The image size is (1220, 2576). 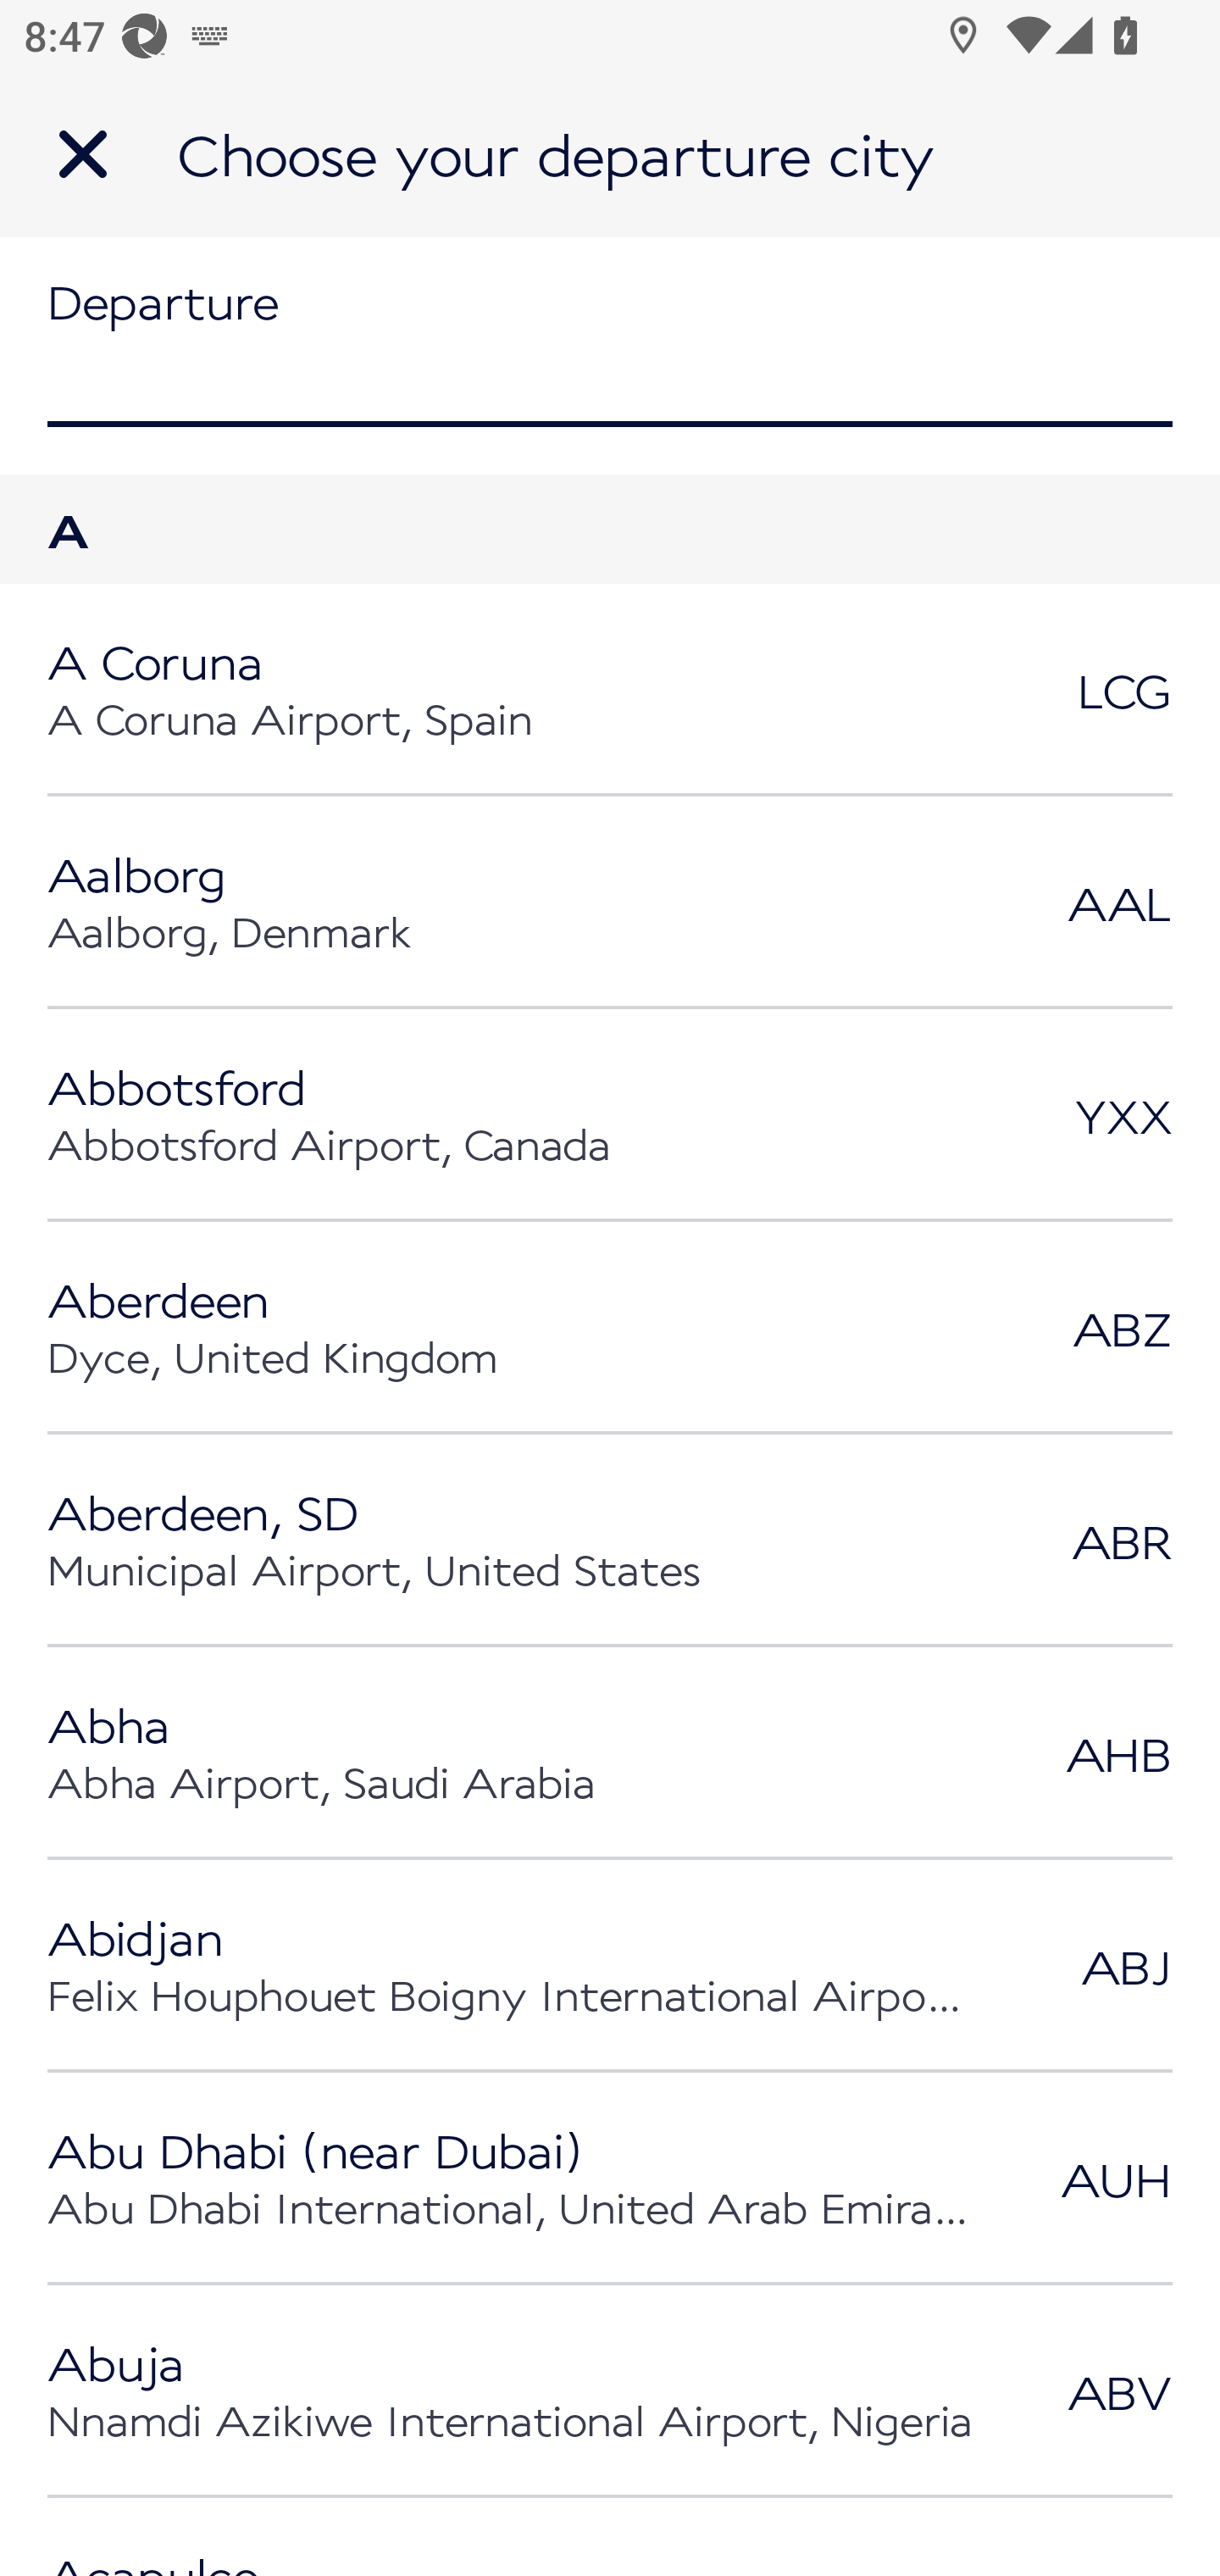 I want to click on Aberdeen, SD Municipal Airport, United States ABR, so click(x=610, y=1541).